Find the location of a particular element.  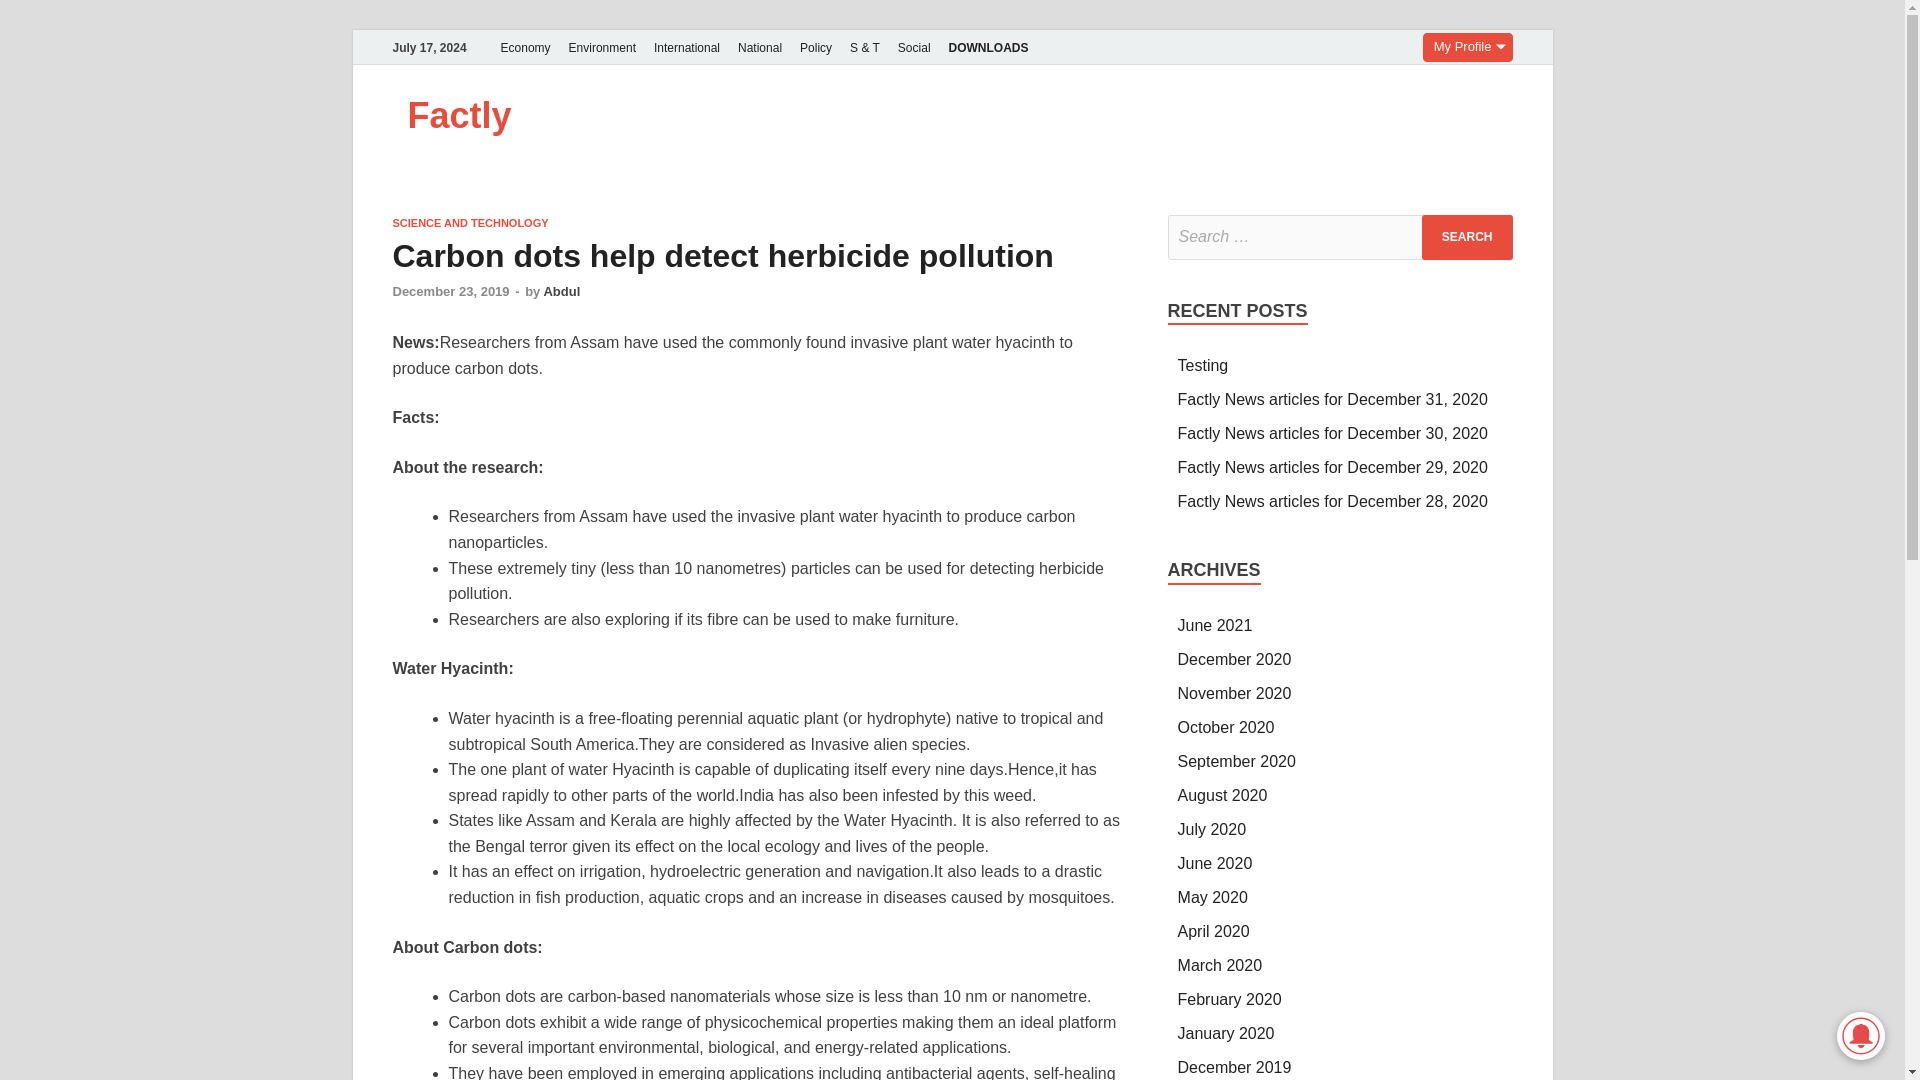

Factly is located at coordinates (460, 116).